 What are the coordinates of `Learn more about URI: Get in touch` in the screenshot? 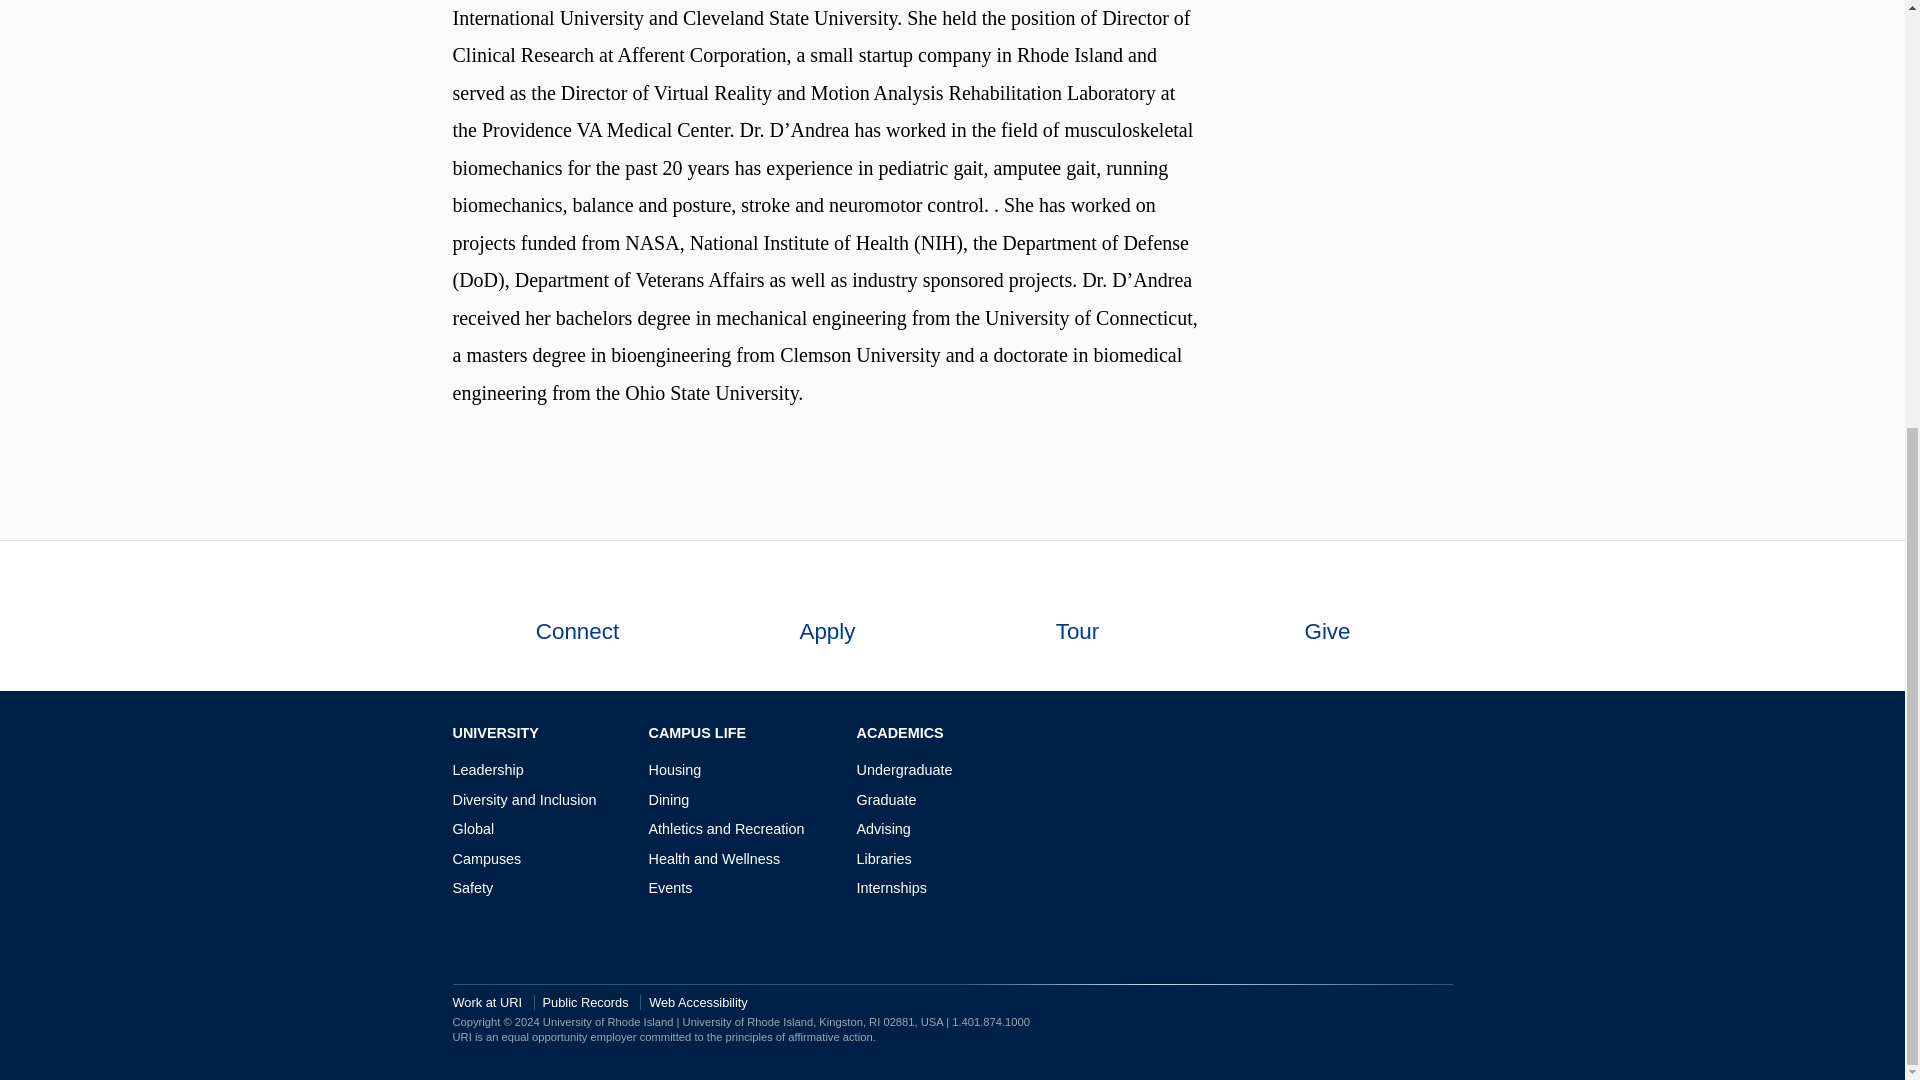 It's located at (576, 592).